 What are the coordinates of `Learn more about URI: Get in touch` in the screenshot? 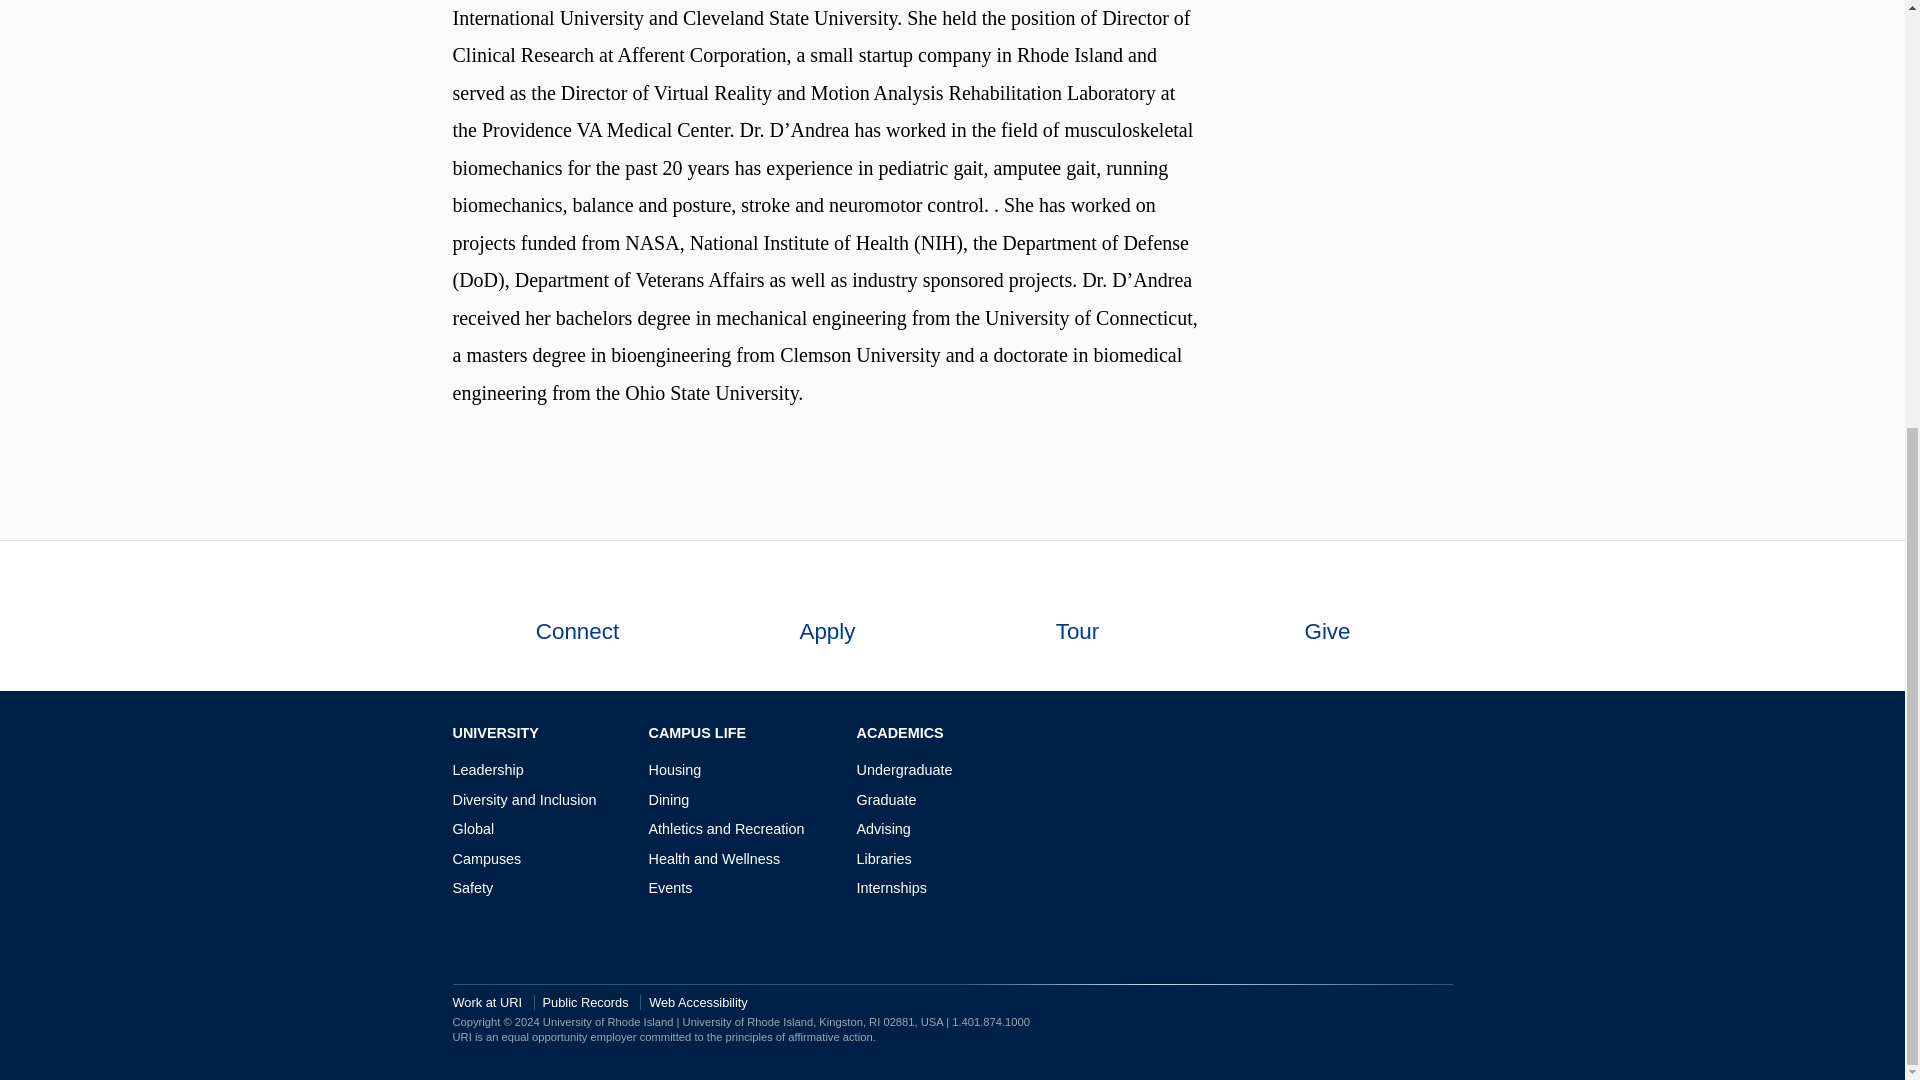 It's located at (576, 592).